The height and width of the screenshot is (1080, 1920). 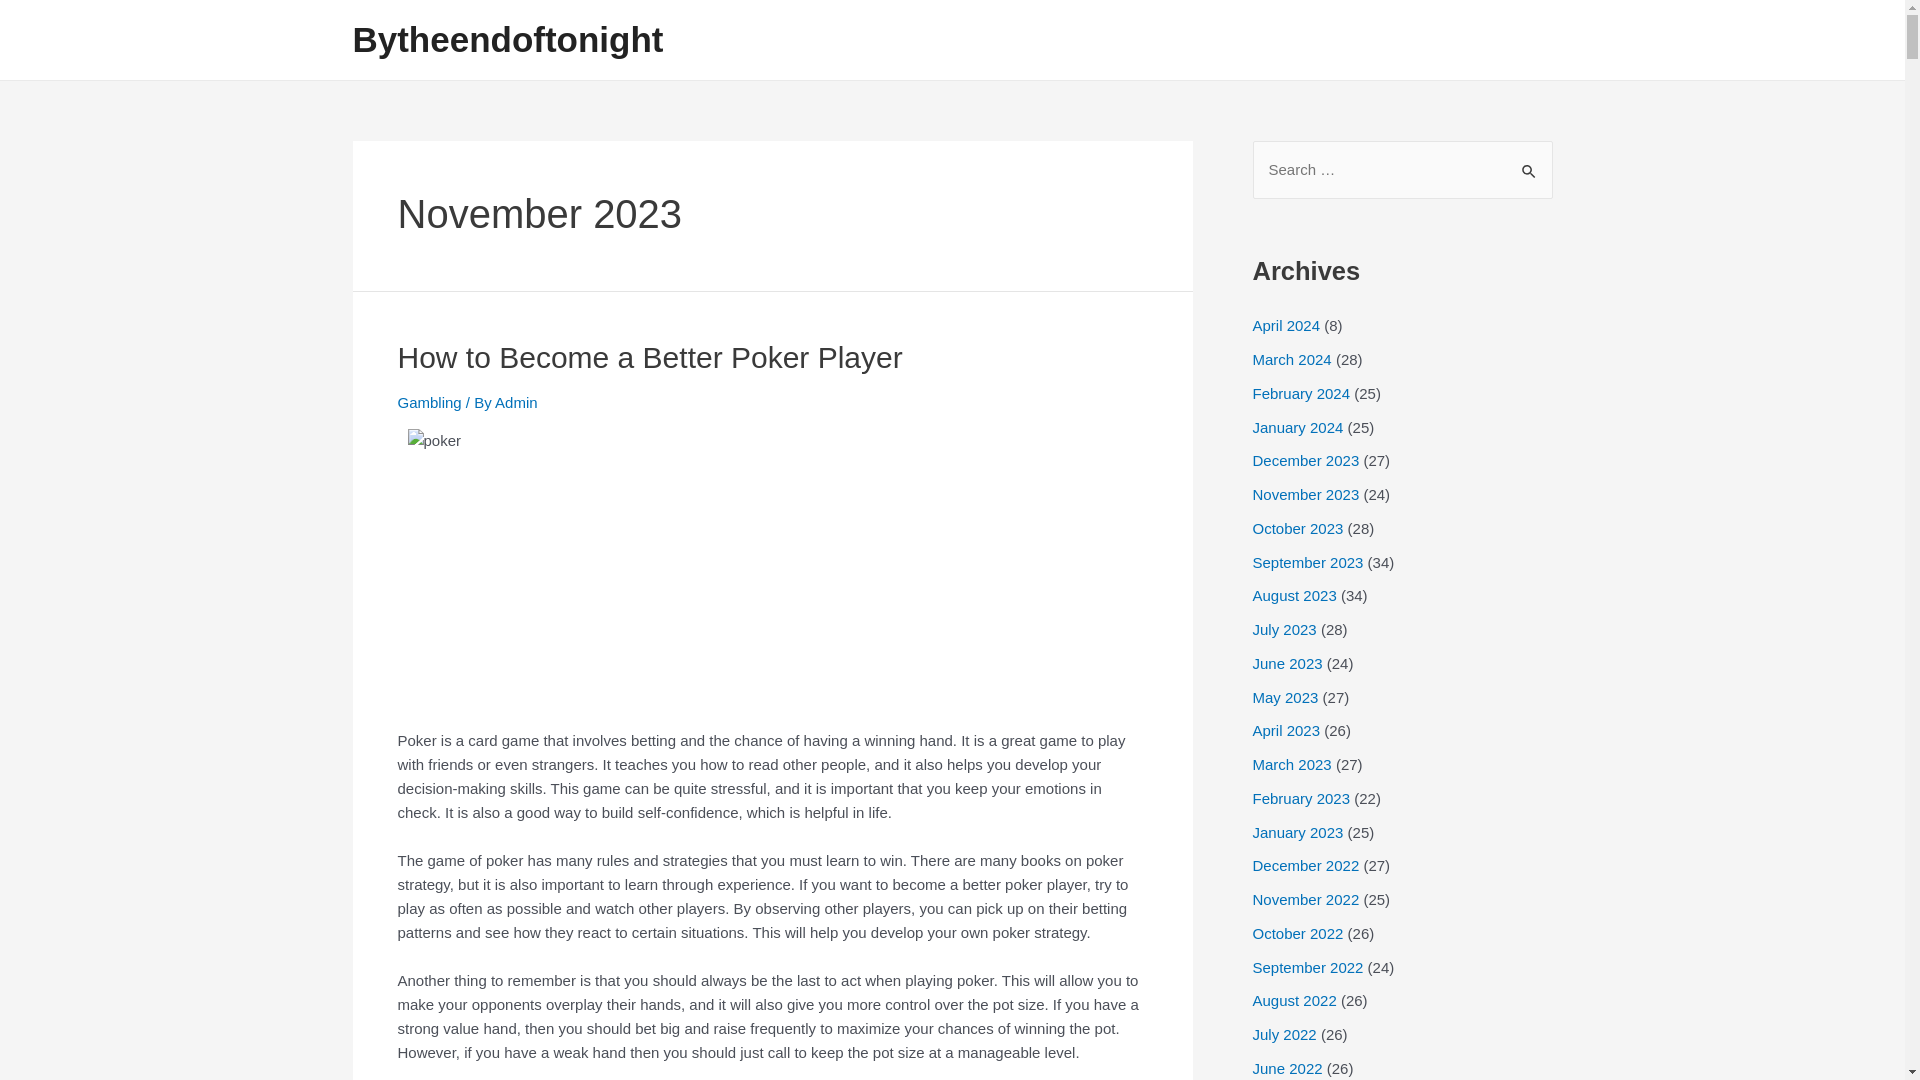 What do you see at coordinates (1530, 162) in the screenshot?
I see `Search` at bounding box center [1530, 162].